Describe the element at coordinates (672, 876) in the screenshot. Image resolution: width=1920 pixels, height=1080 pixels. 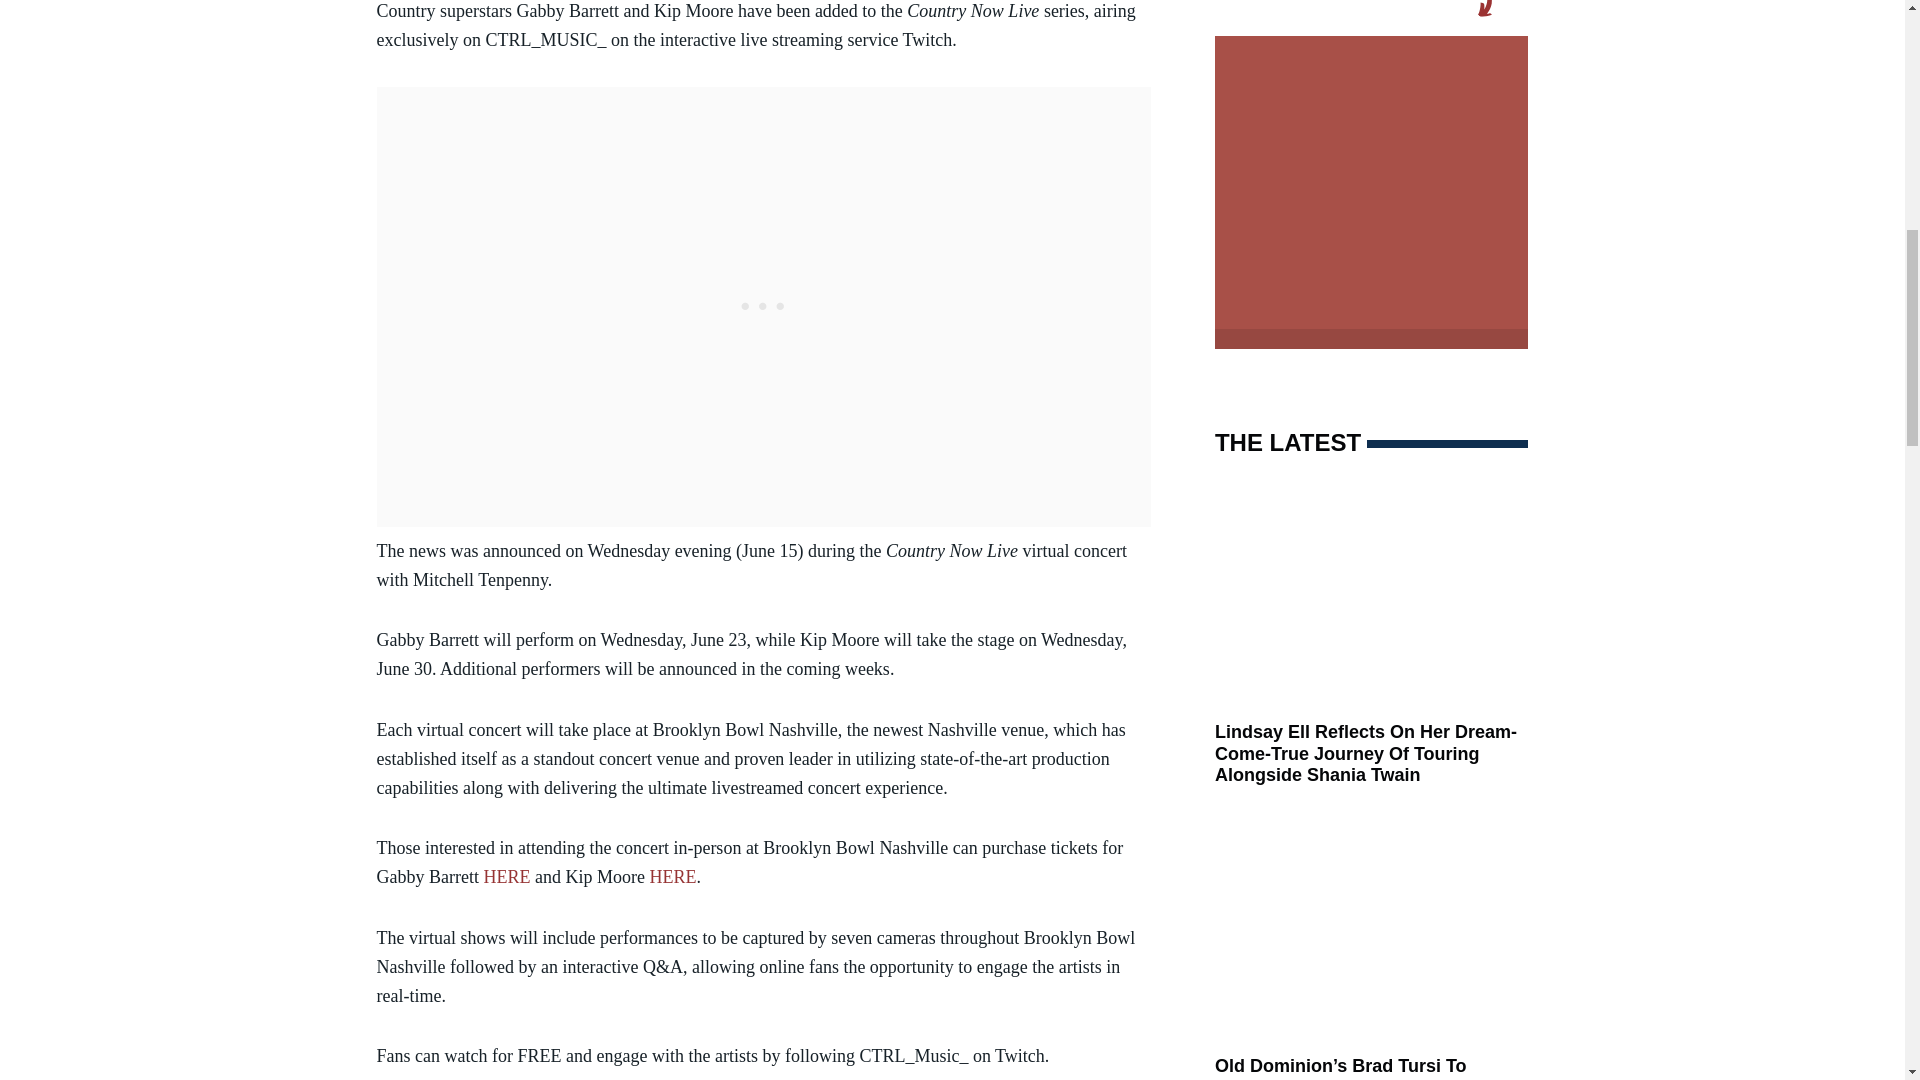
I see `HERE` at that location.